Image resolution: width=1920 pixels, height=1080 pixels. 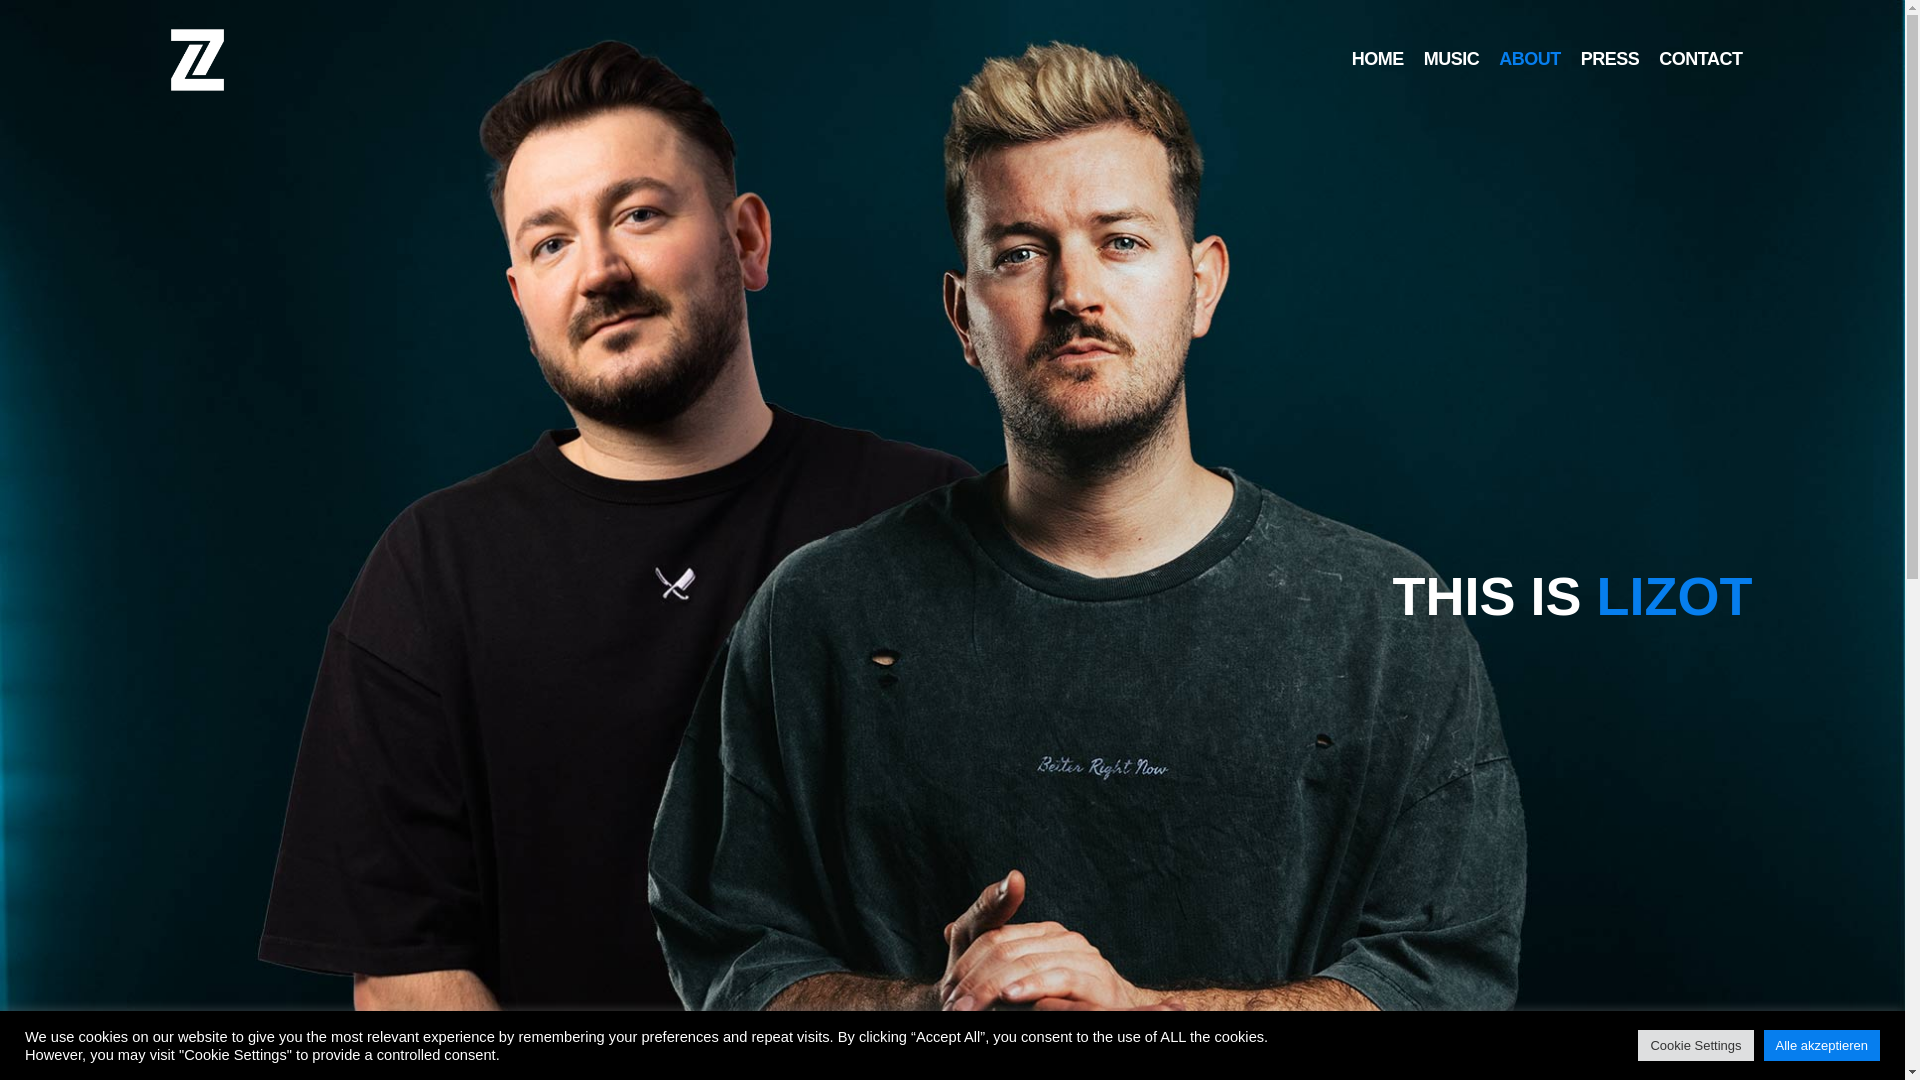 I want to click on ABOUT, so click(x=1530, y=60).